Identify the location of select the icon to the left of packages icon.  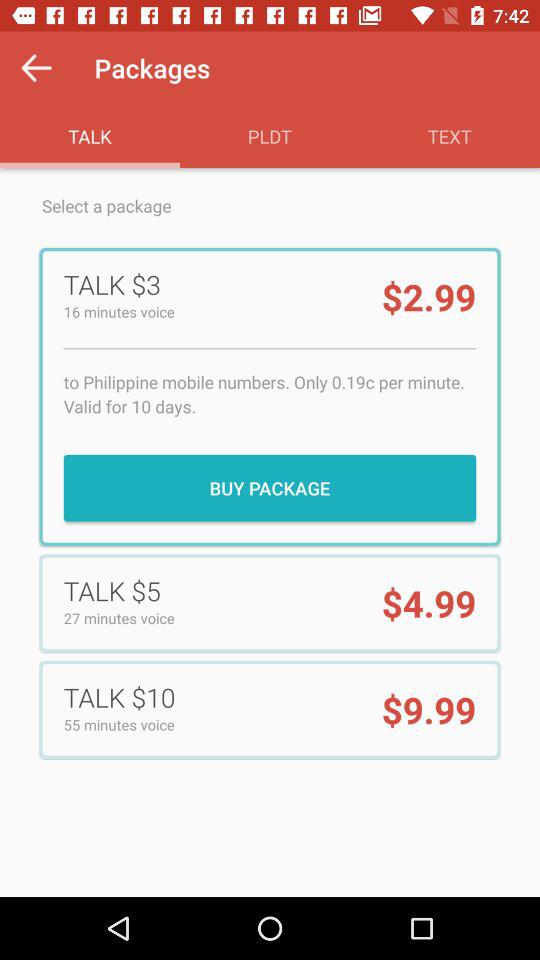
(36, 68).